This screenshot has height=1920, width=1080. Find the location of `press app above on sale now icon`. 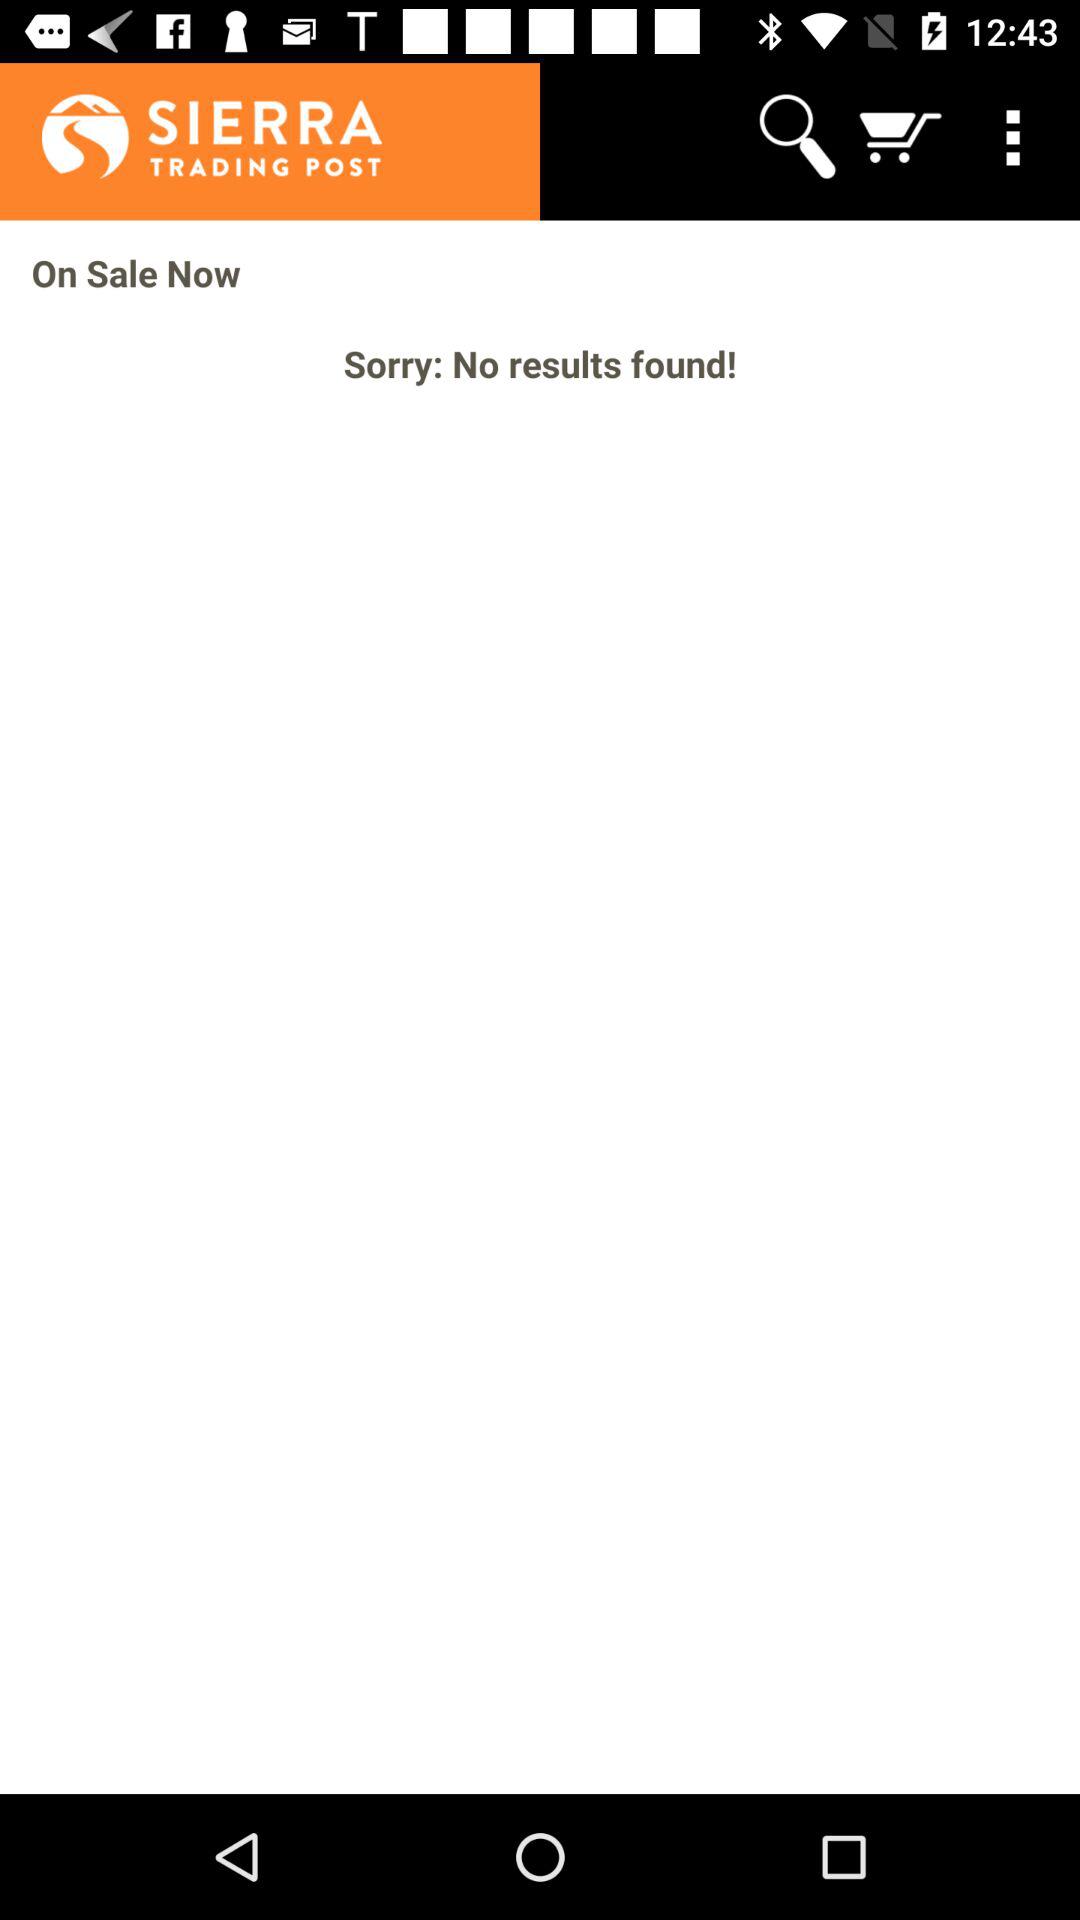

press app above on sale now icon is located at coordinates (901, 136).